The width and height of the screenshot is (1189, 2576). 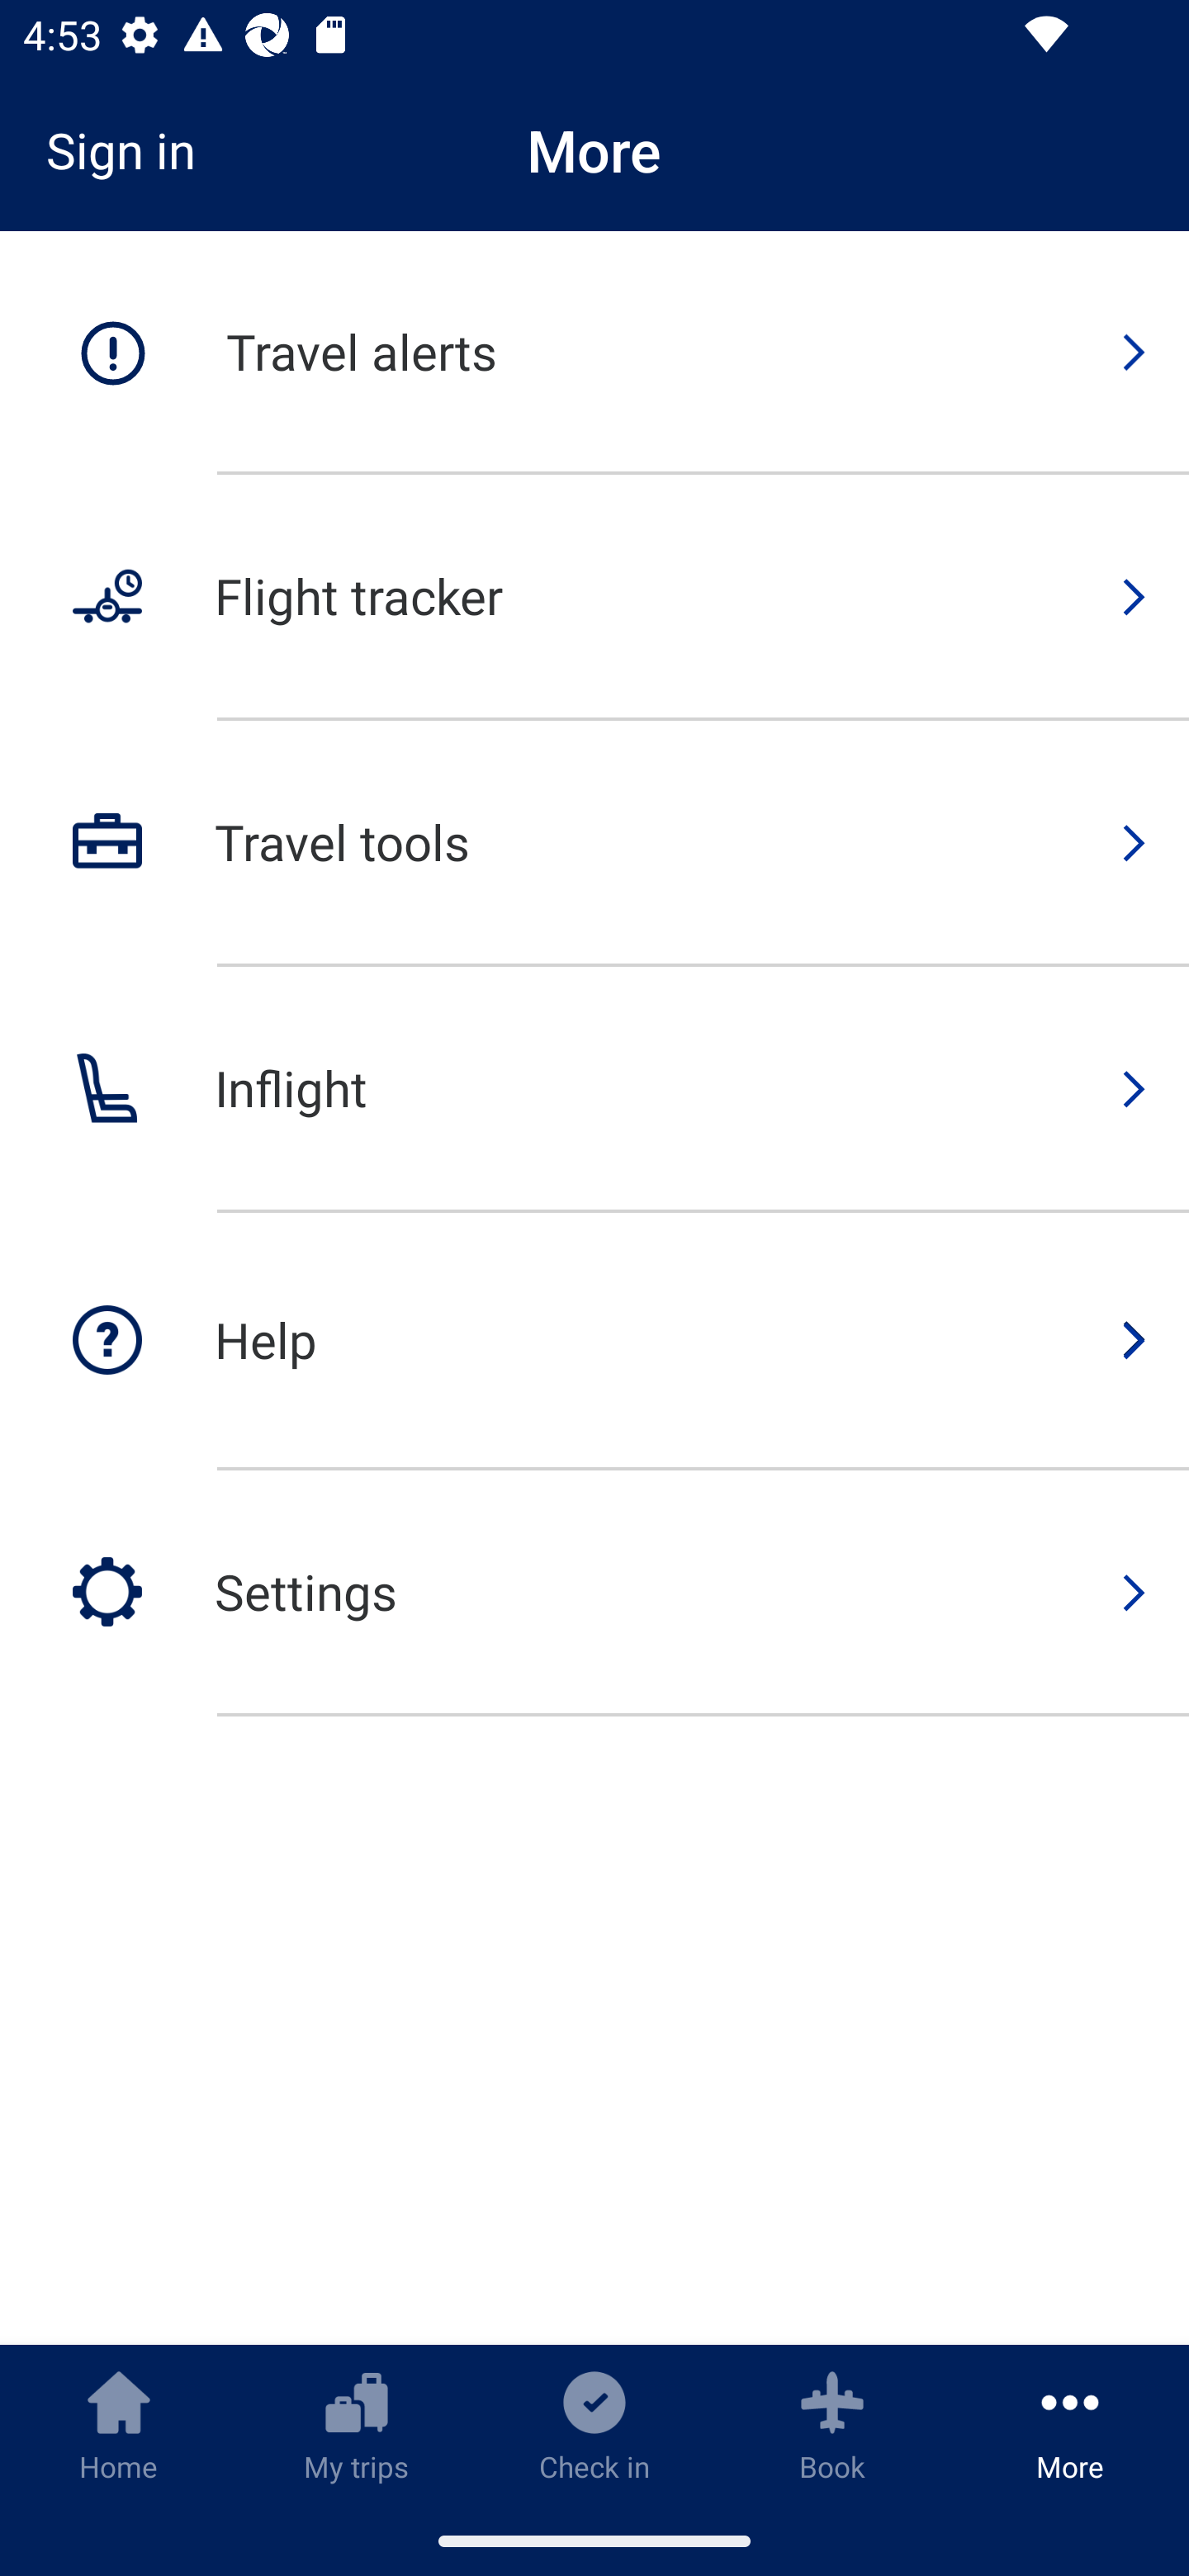 What do you see at coordinates (594, 1342) in the screenshot?
I see `Help` at bounding box center [594, 1342].